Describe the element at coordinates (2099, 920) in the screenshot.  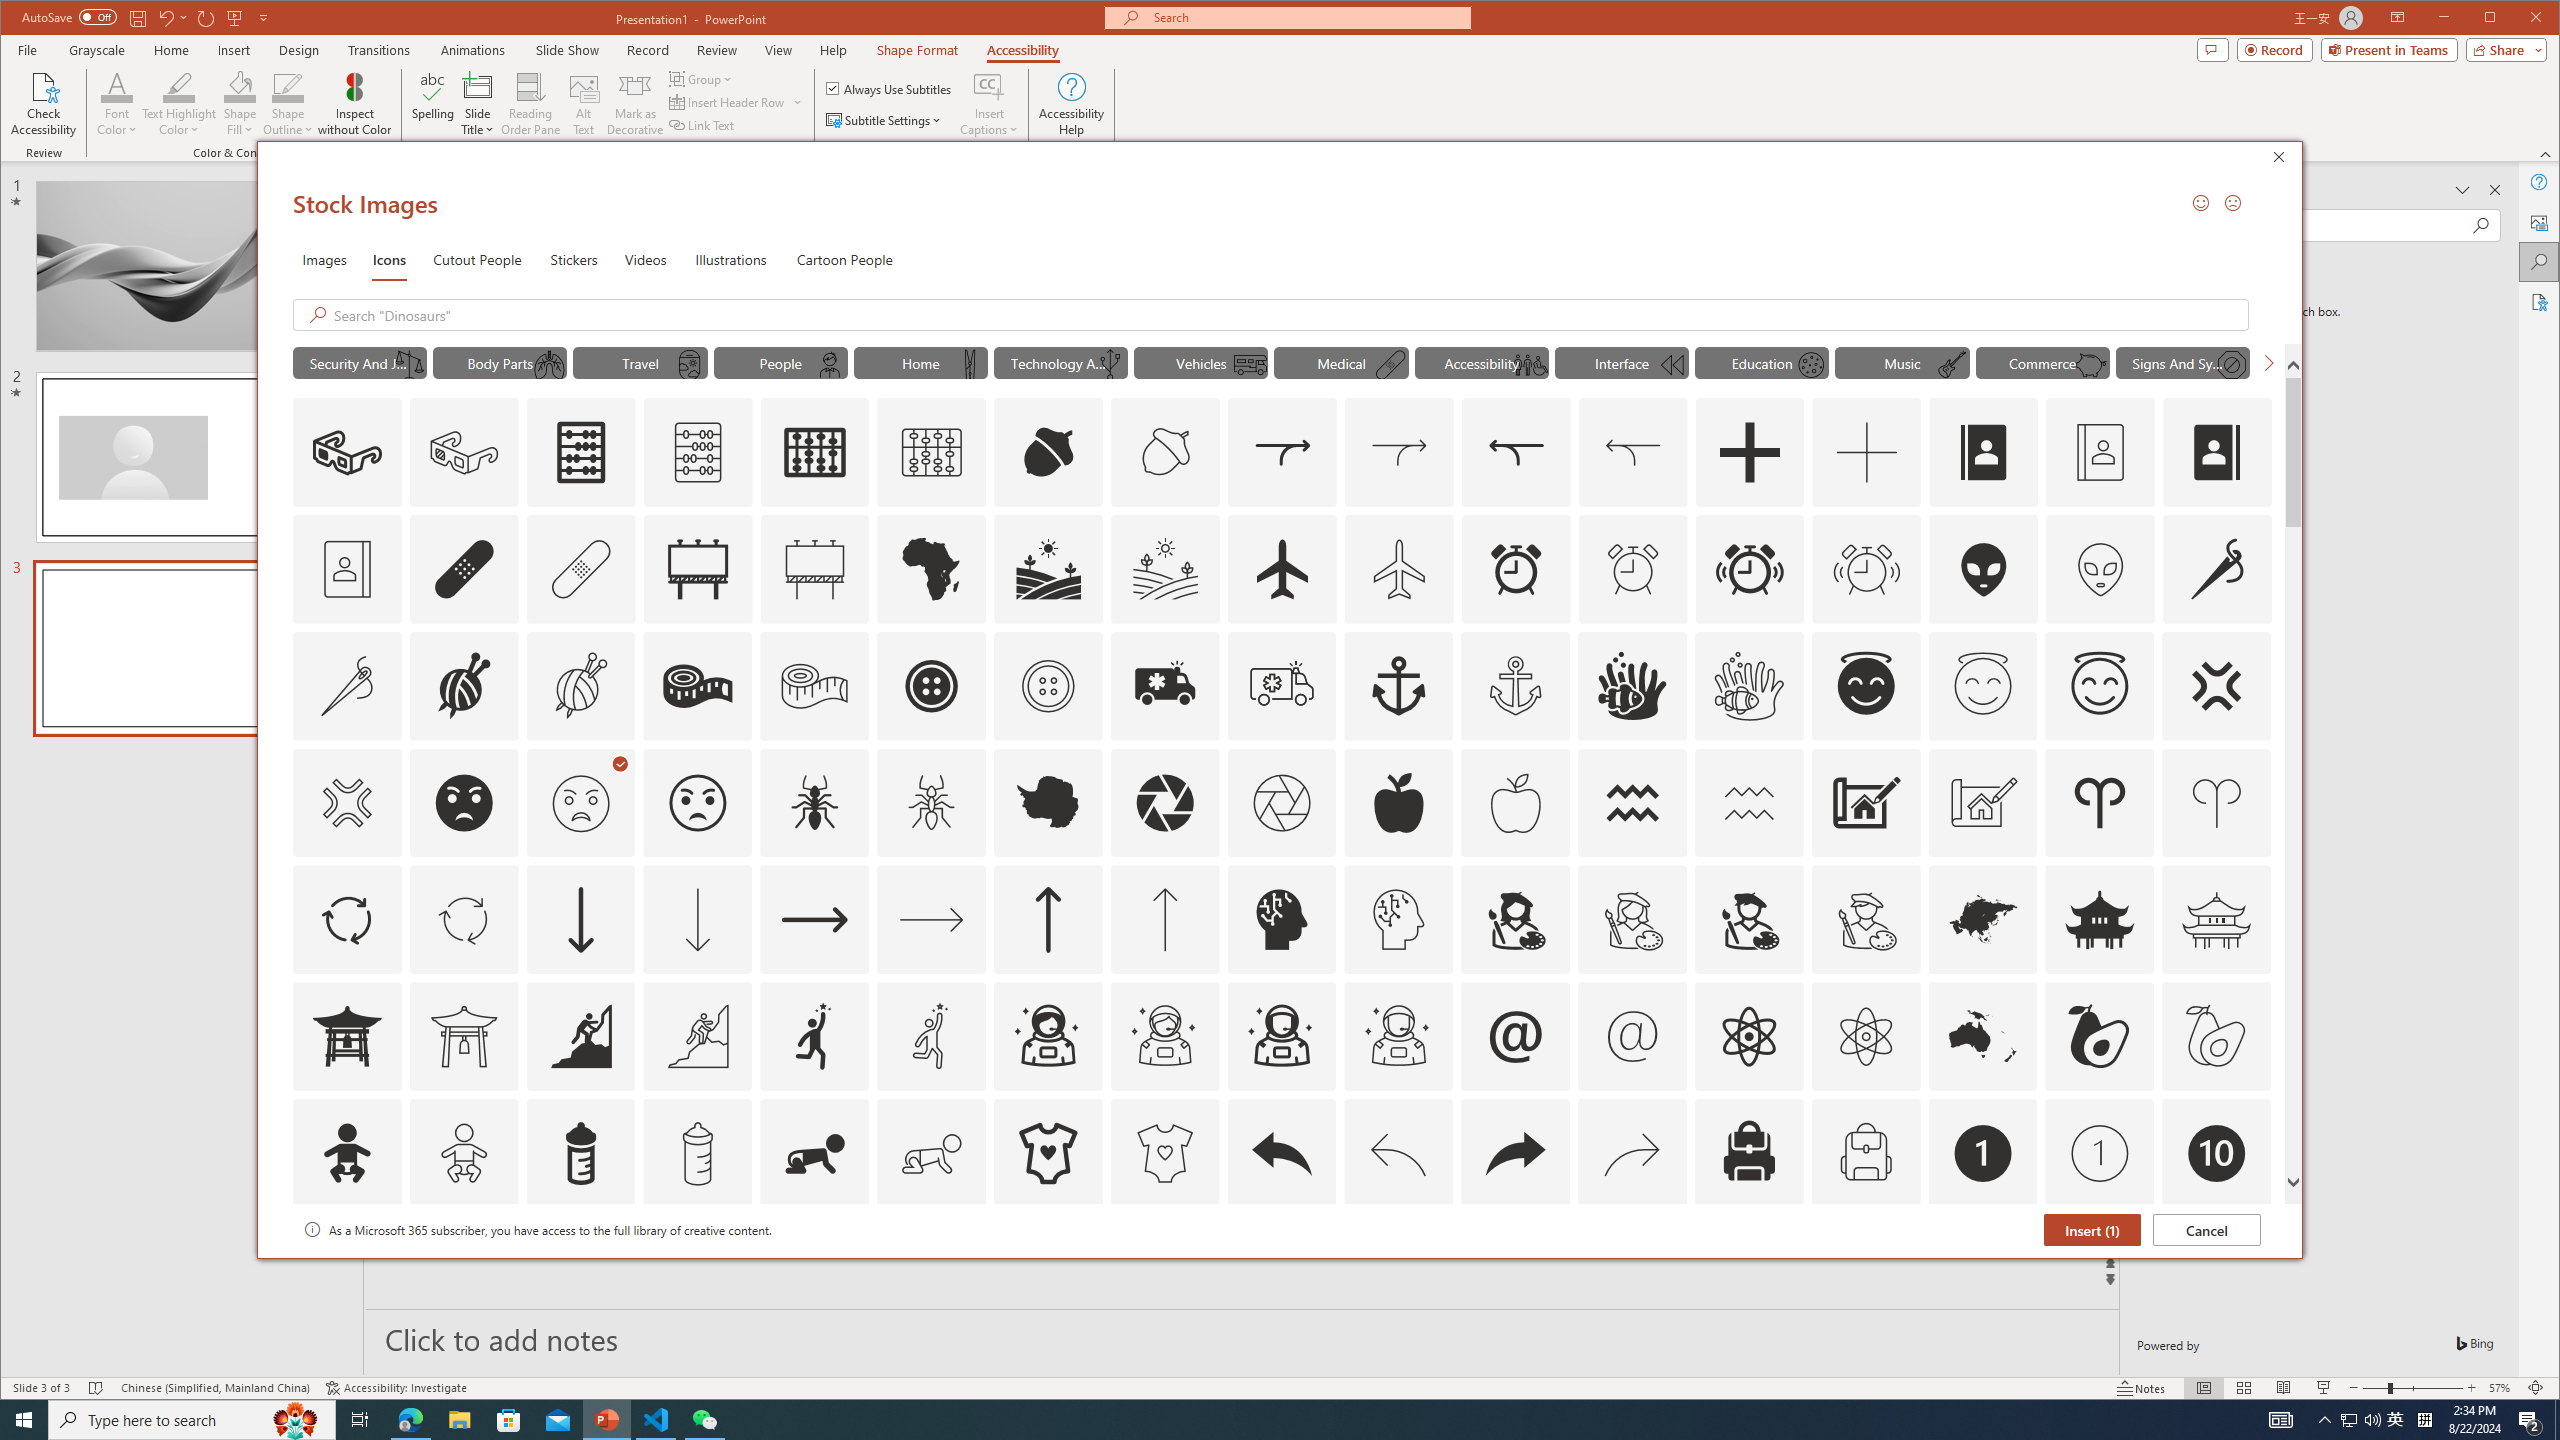
I see `AutomationID: Icons_AsianTemple` at that location.